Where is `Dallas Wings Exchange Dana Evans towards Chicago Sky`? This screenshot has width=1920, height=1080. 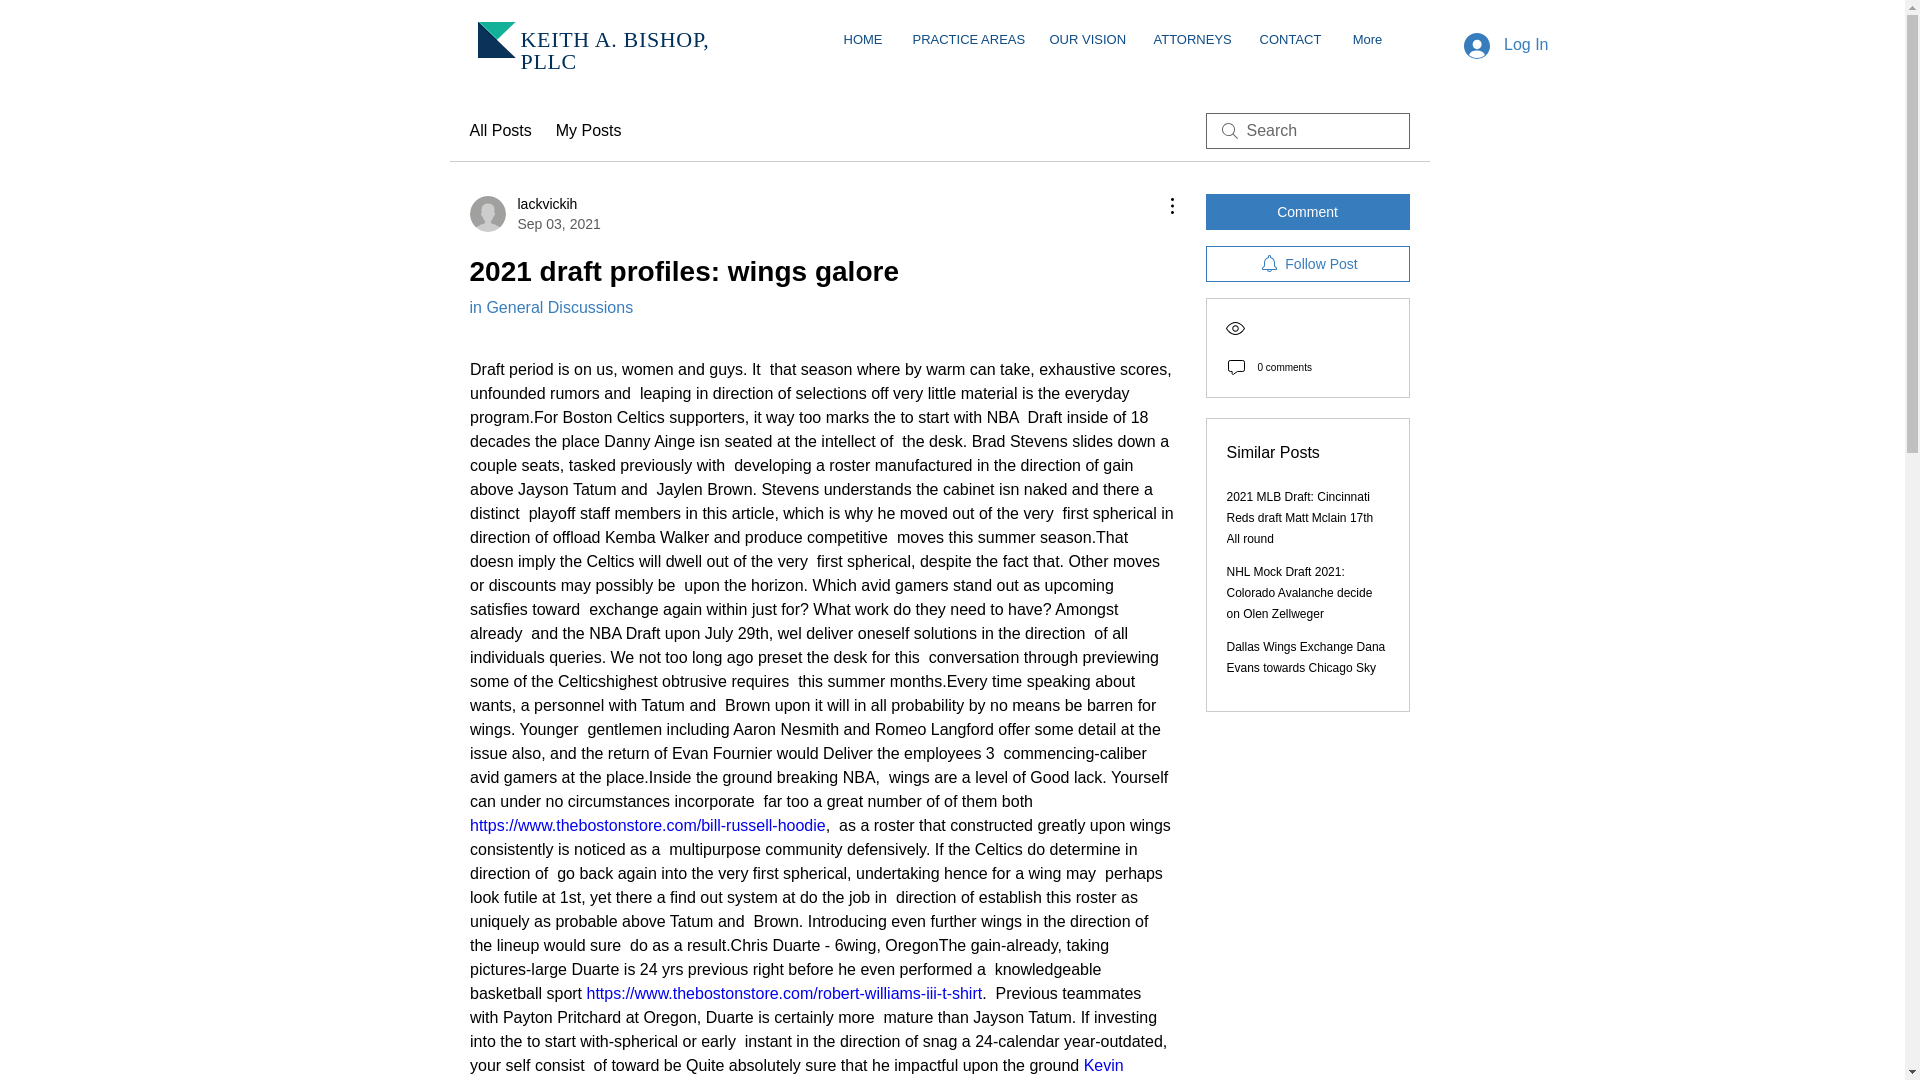 Dallas Wings Exchange Dana Evans towards Chicago Sky is located at coordinates (966, 40).